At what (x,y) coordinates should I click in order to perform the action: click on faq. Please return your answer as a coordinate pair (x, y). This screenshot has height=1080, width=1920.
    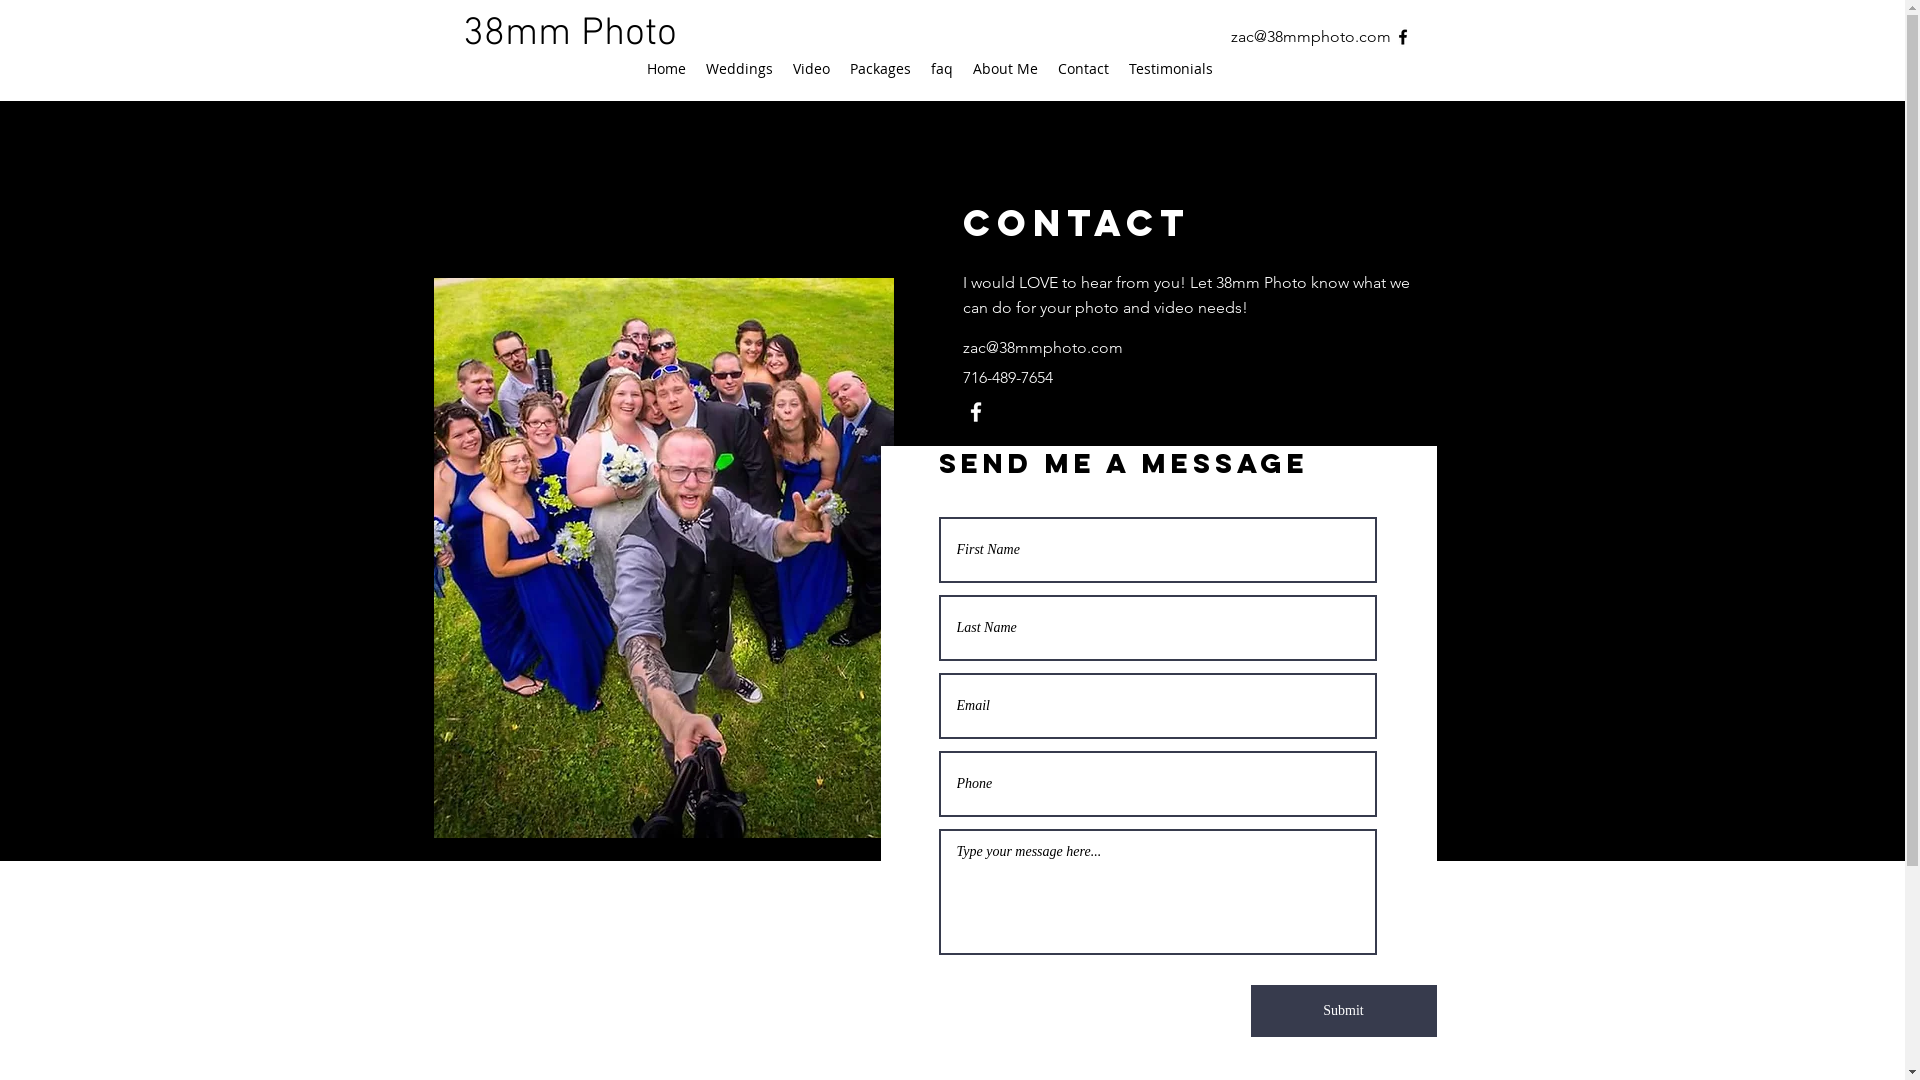
    Looking at the image, I should click on (941, 69).